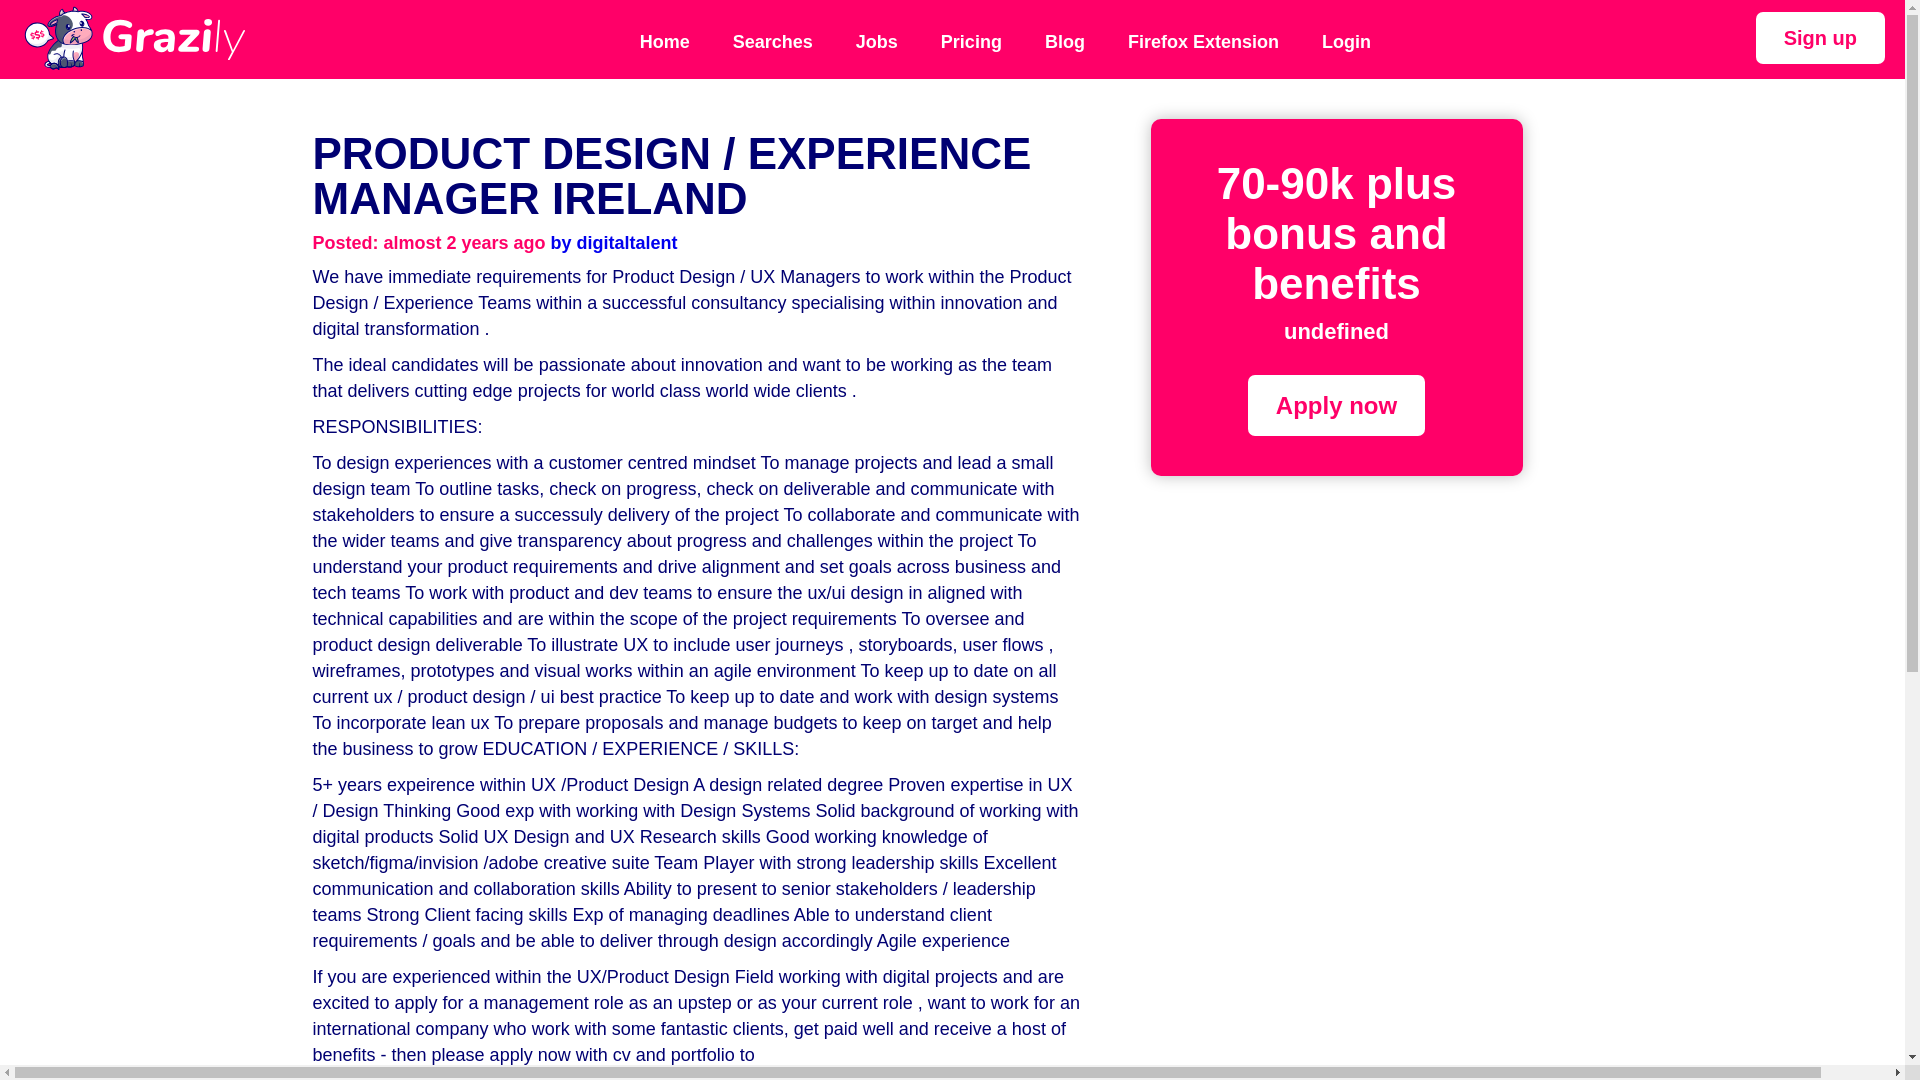 The height and width of the screenshot is (1080, 1920). I want to click on Apply now, so click(1336, 405).